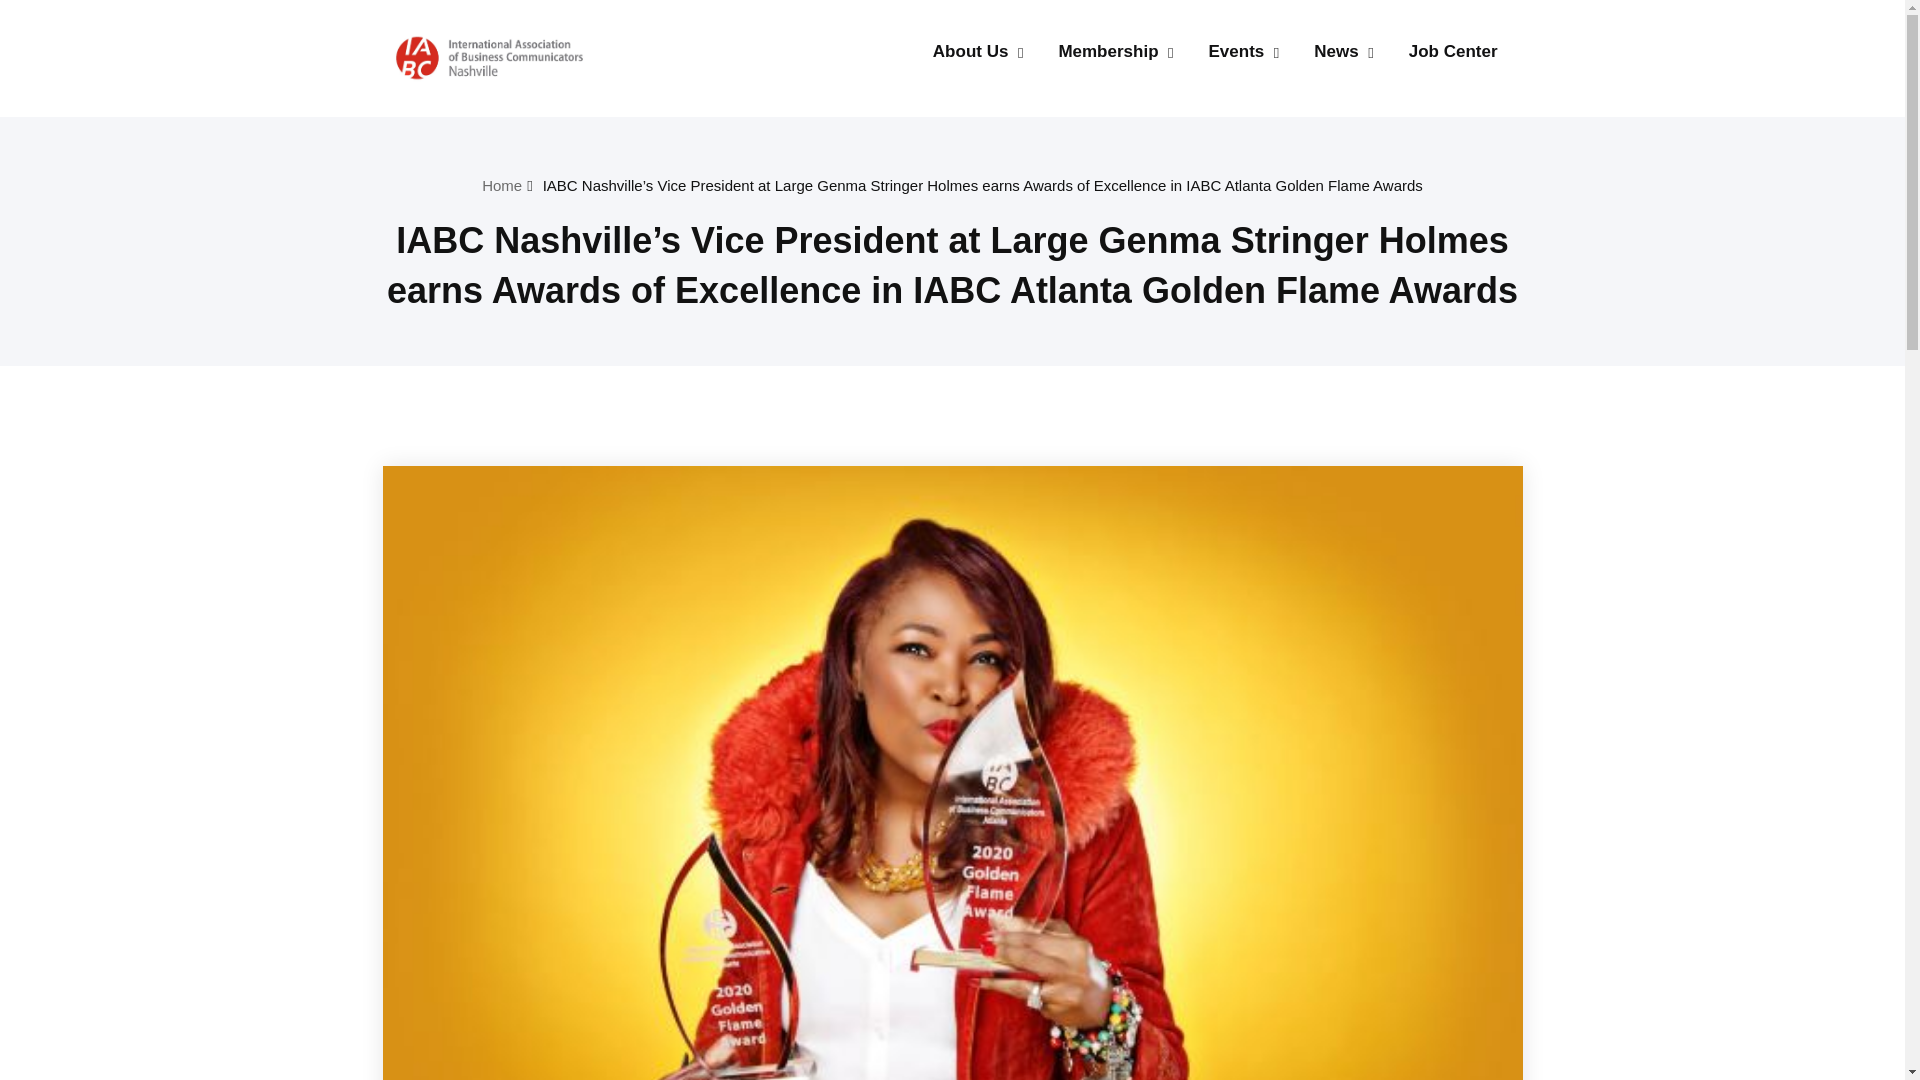  I want to click on Job Center, so click(1452, 52).